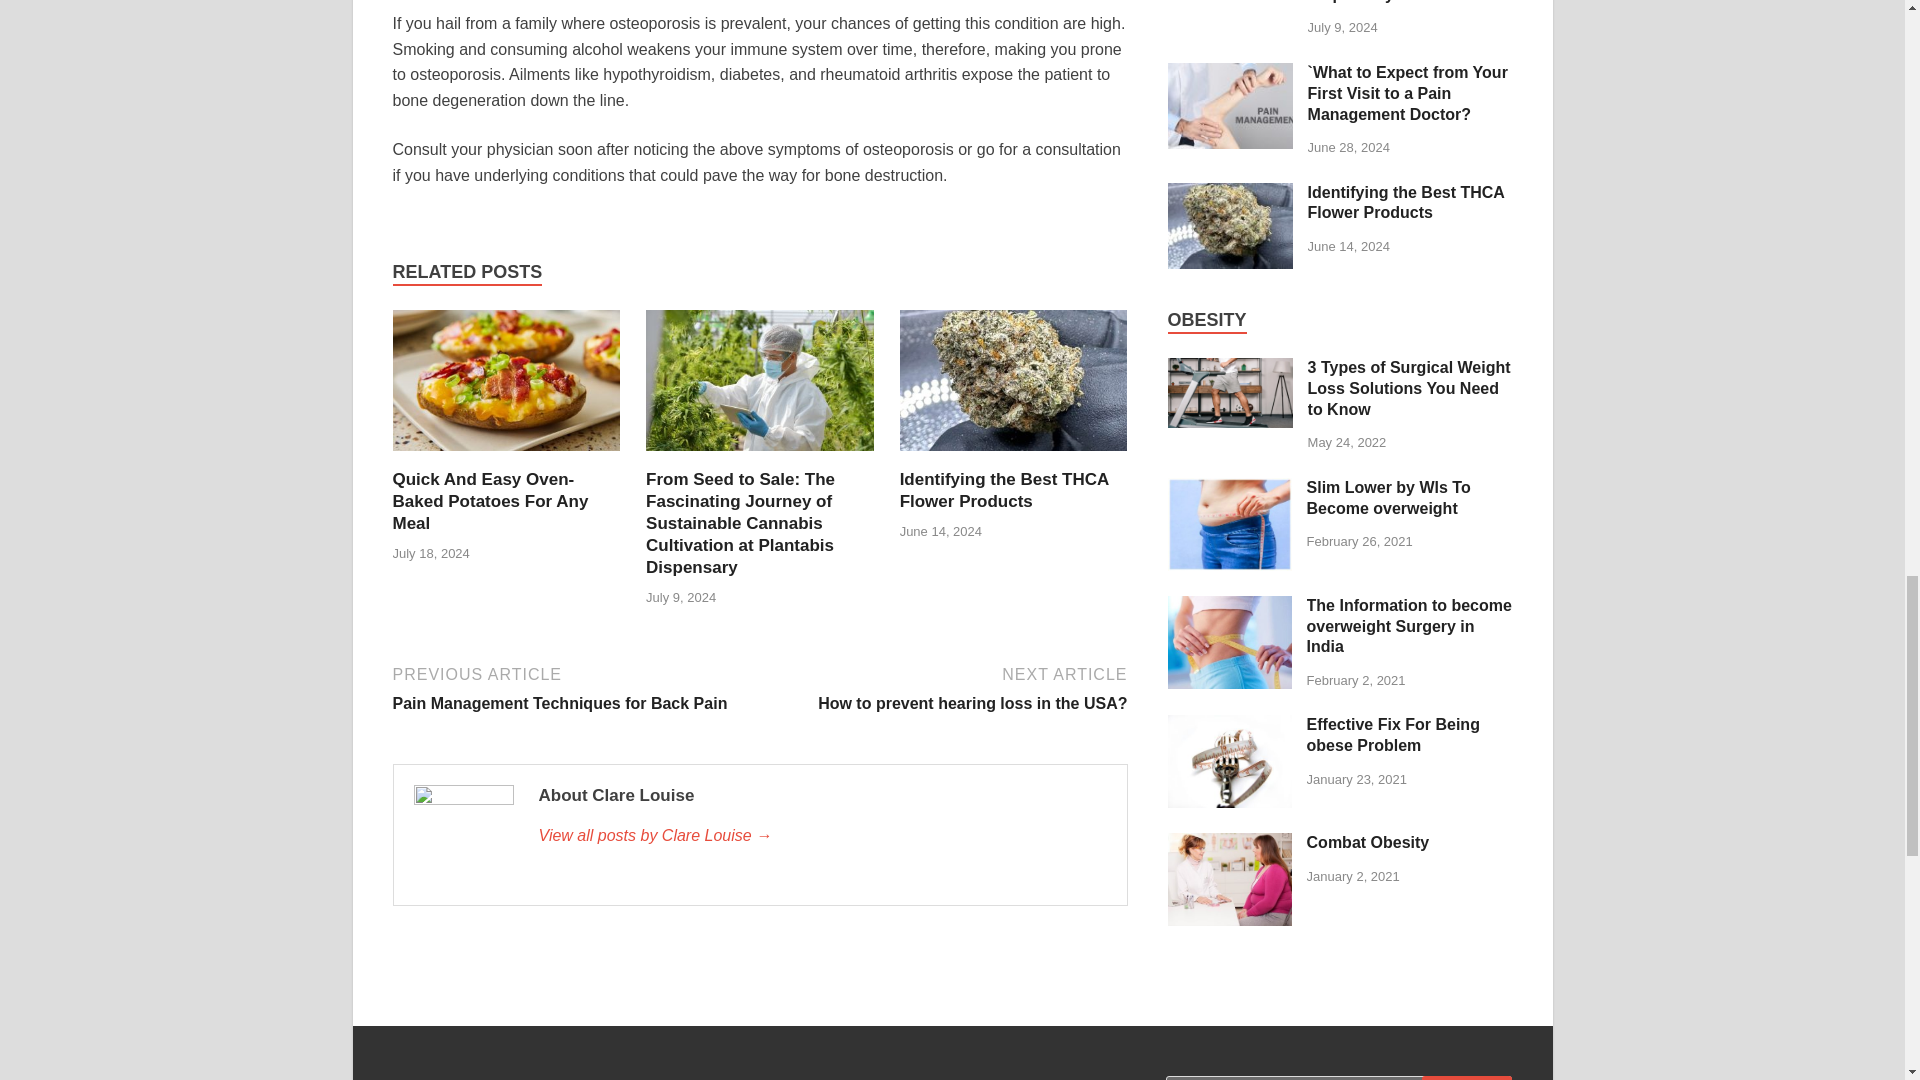 Image resolution: width=1920 pixels, height=1080 pixels. I want to click on Quick And Easy Oven-Baked Potatoes For Any Meal, so click(489, 501).